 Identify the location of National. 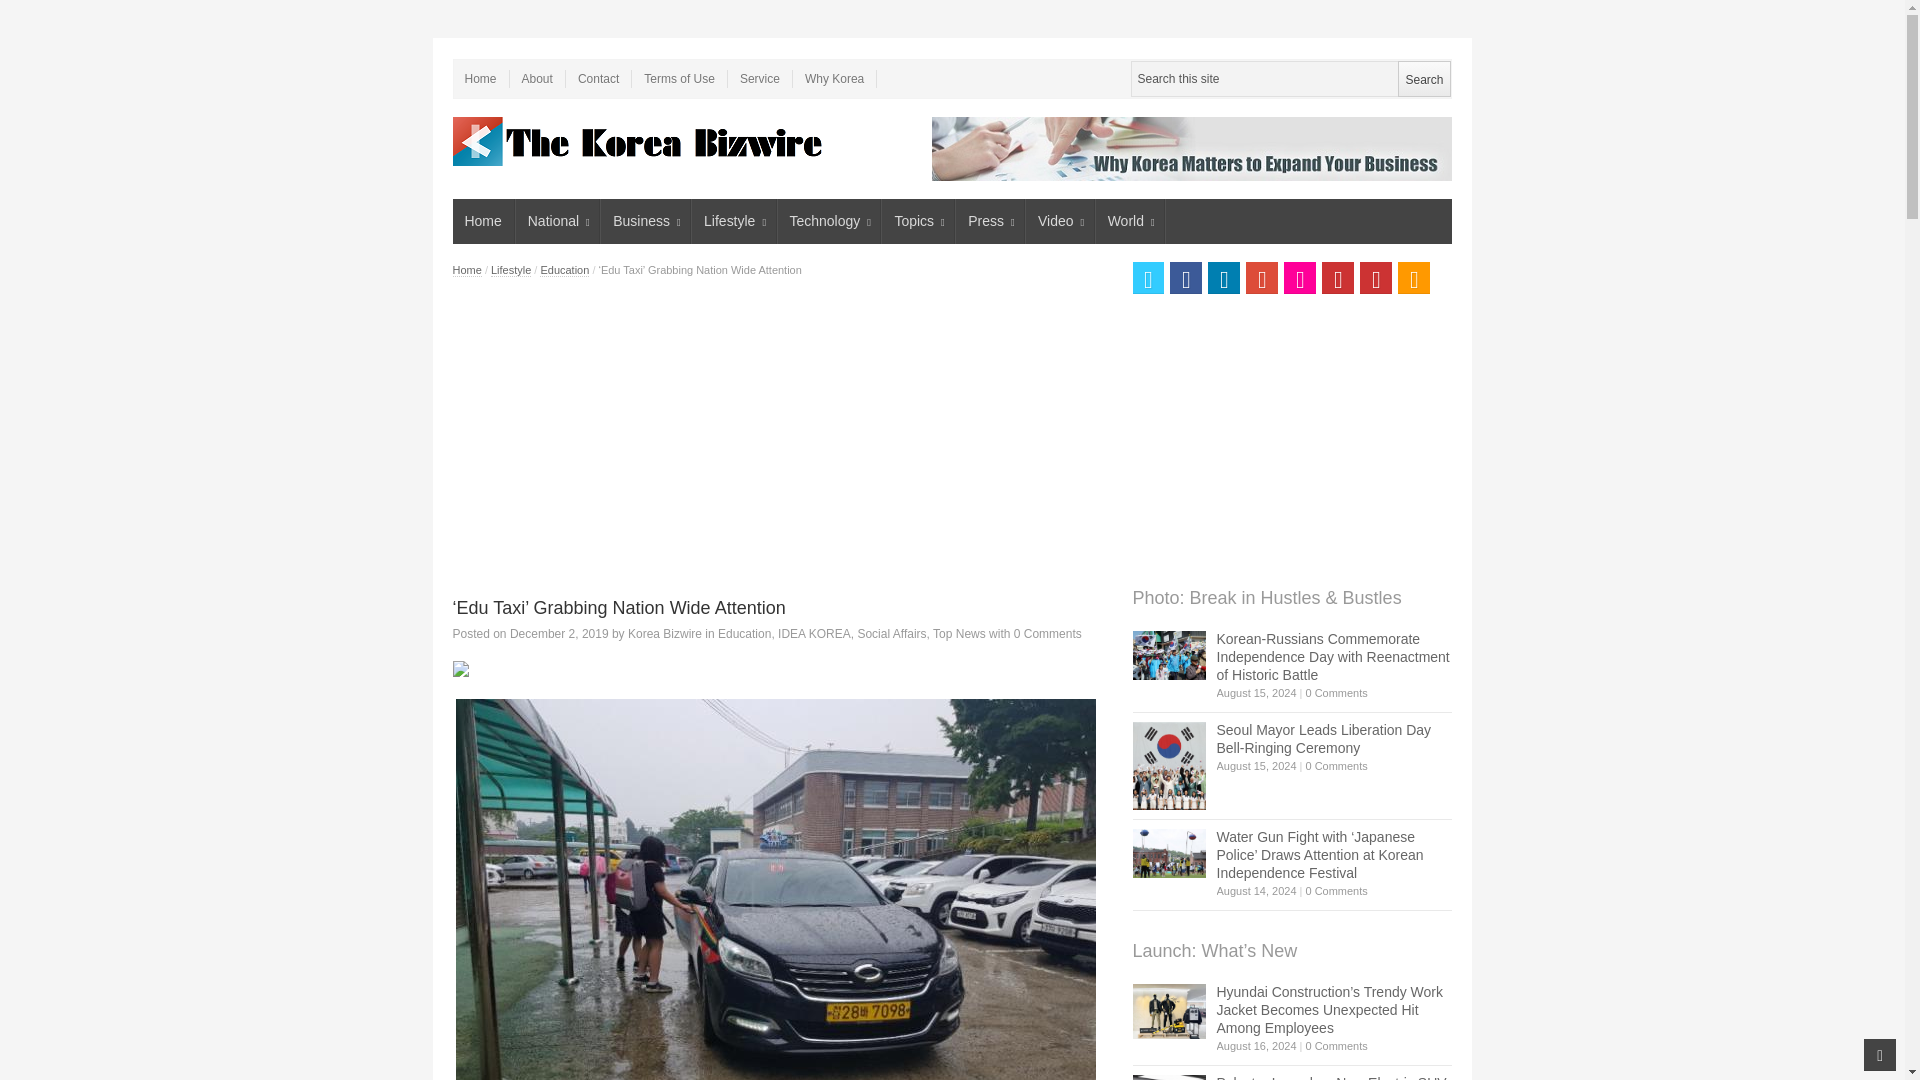
(558, 221).